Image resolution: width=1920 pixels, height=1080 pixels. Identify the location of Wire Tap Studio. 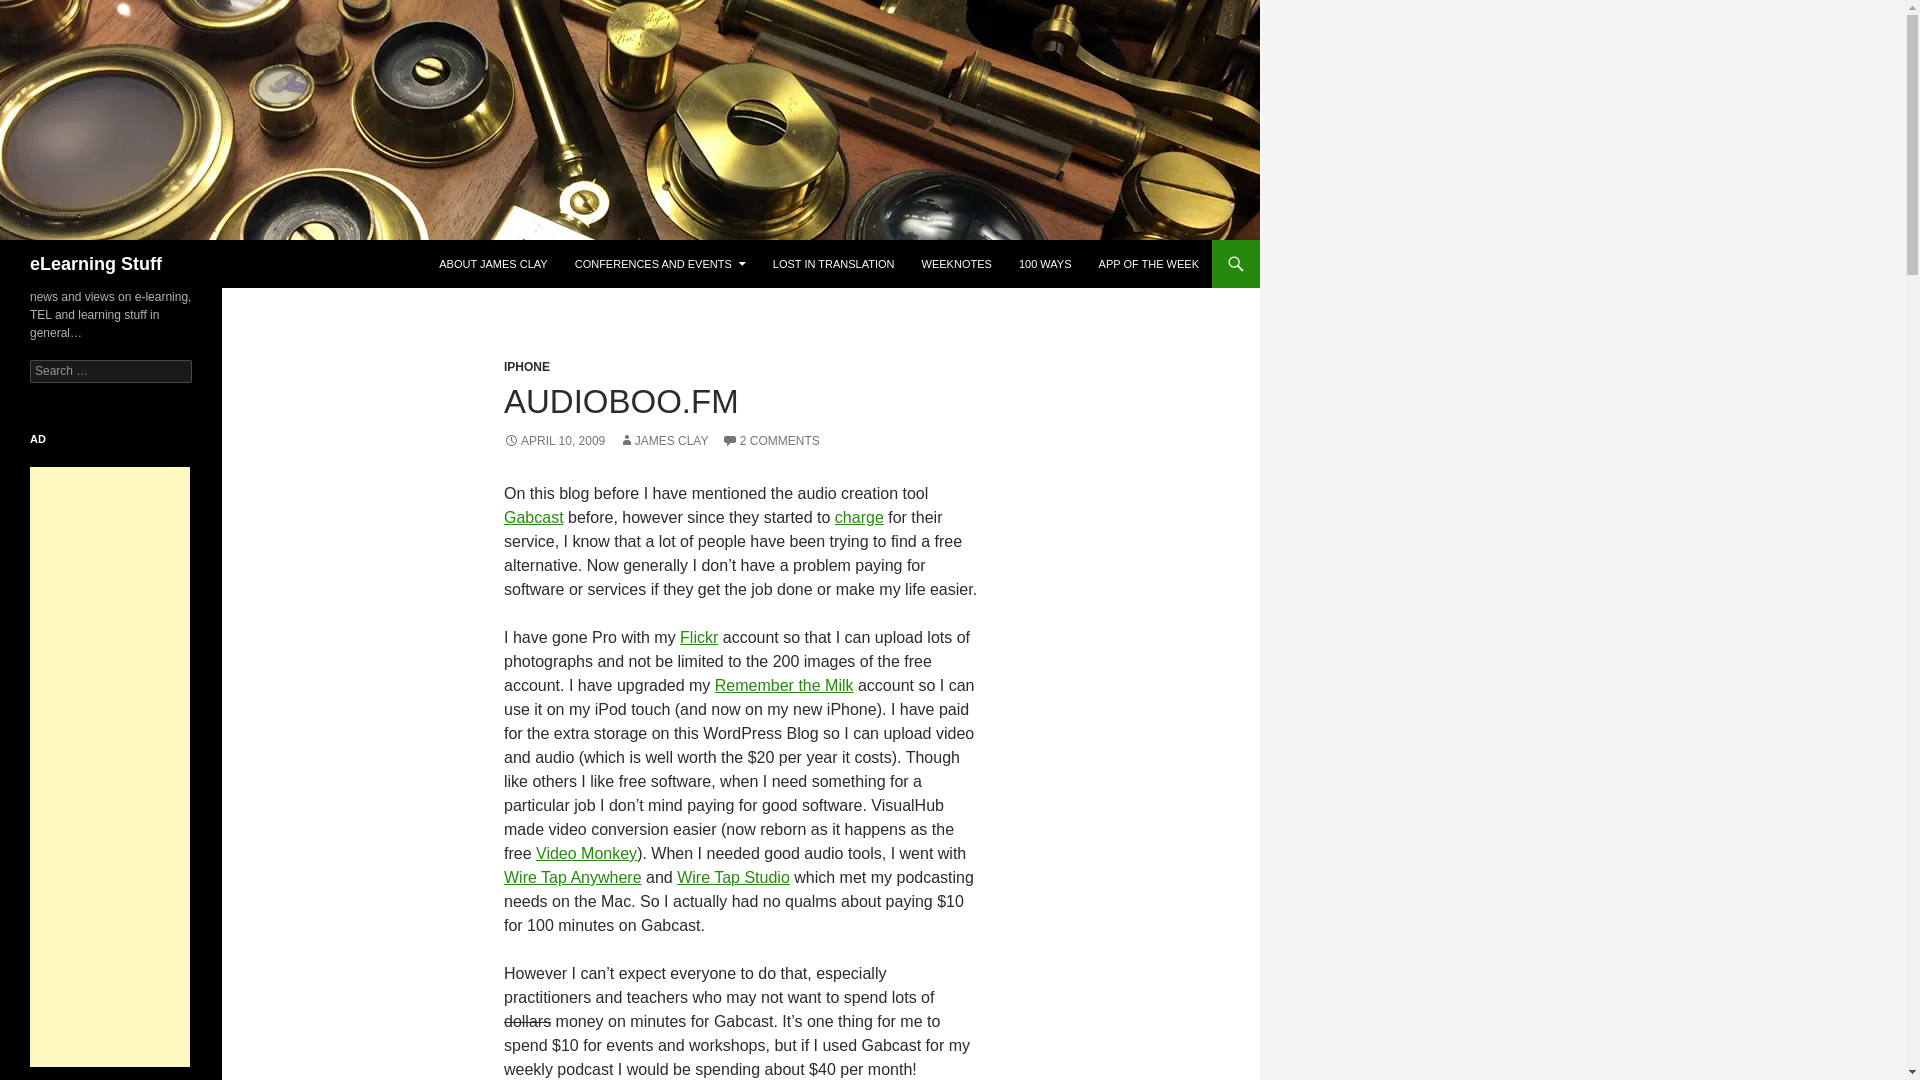
(733, 877).